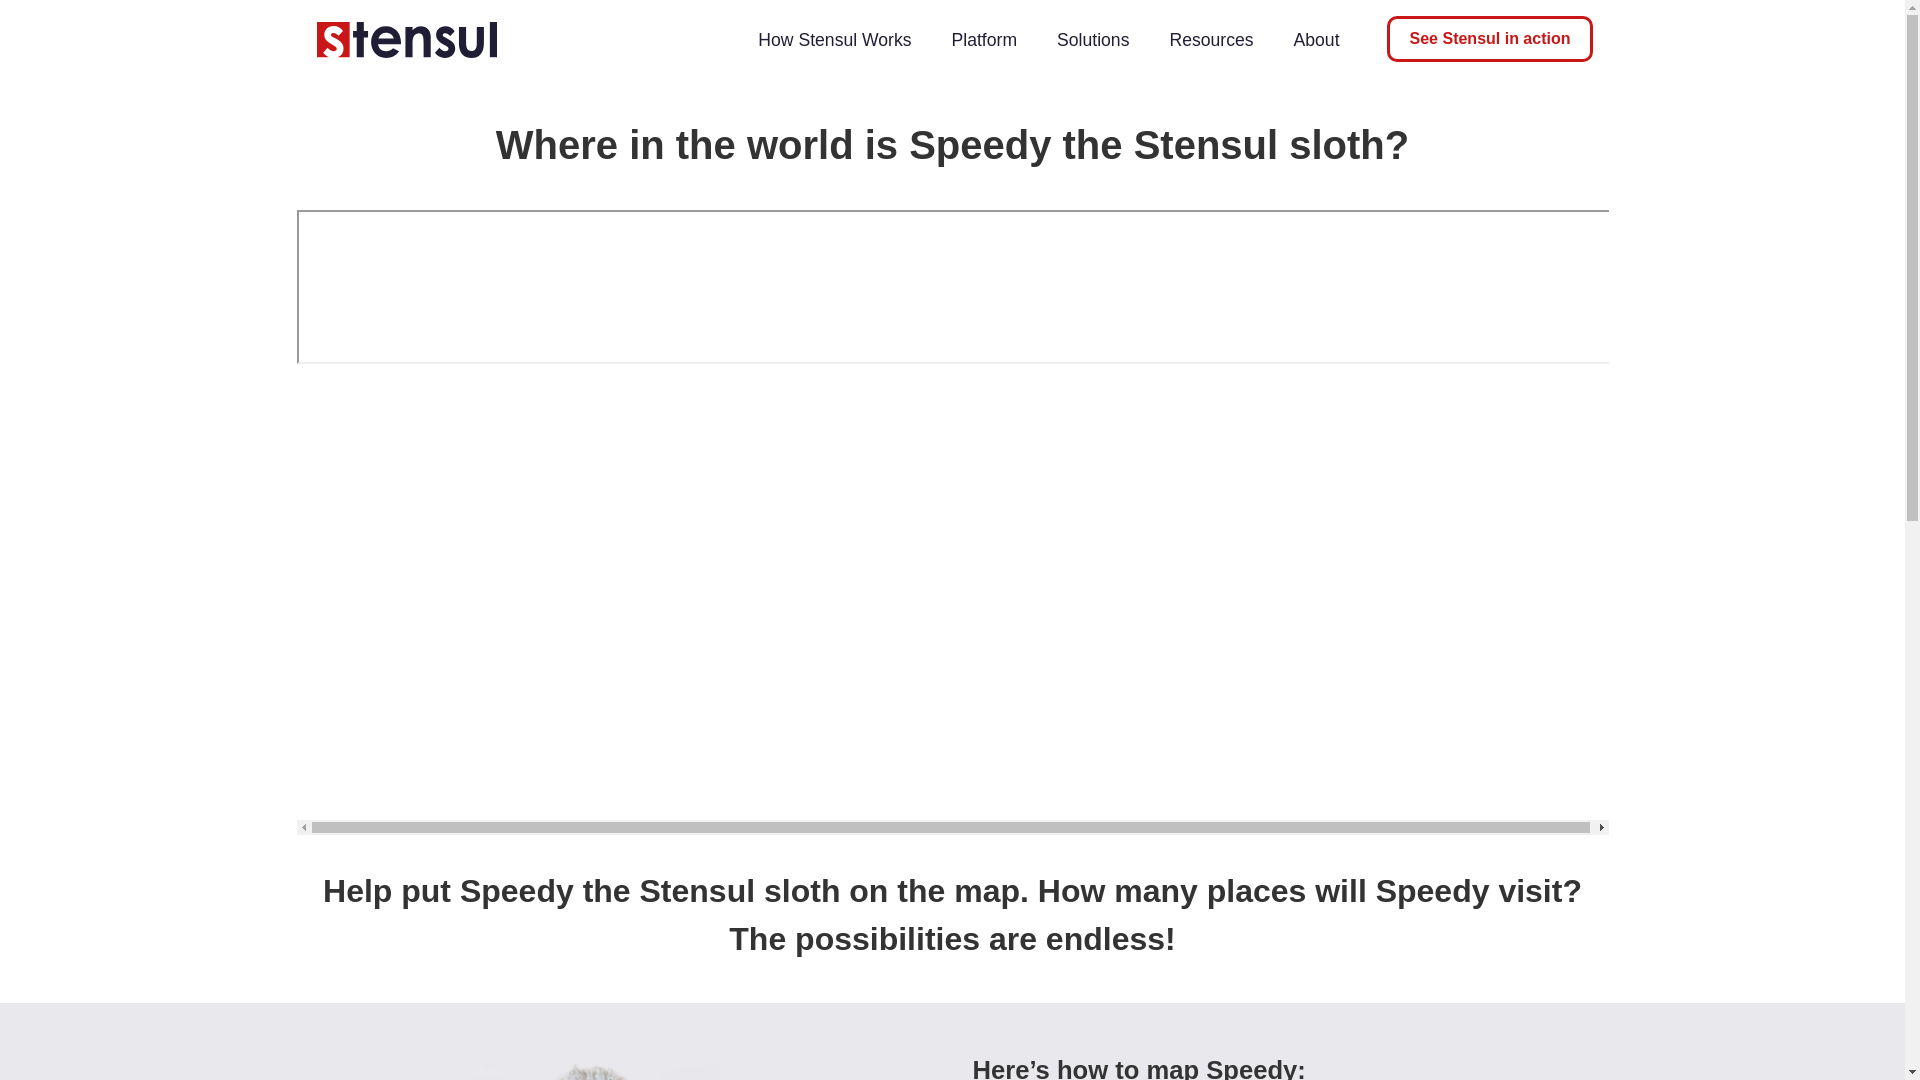  I want to click on Solutions, so click(1092, 40).